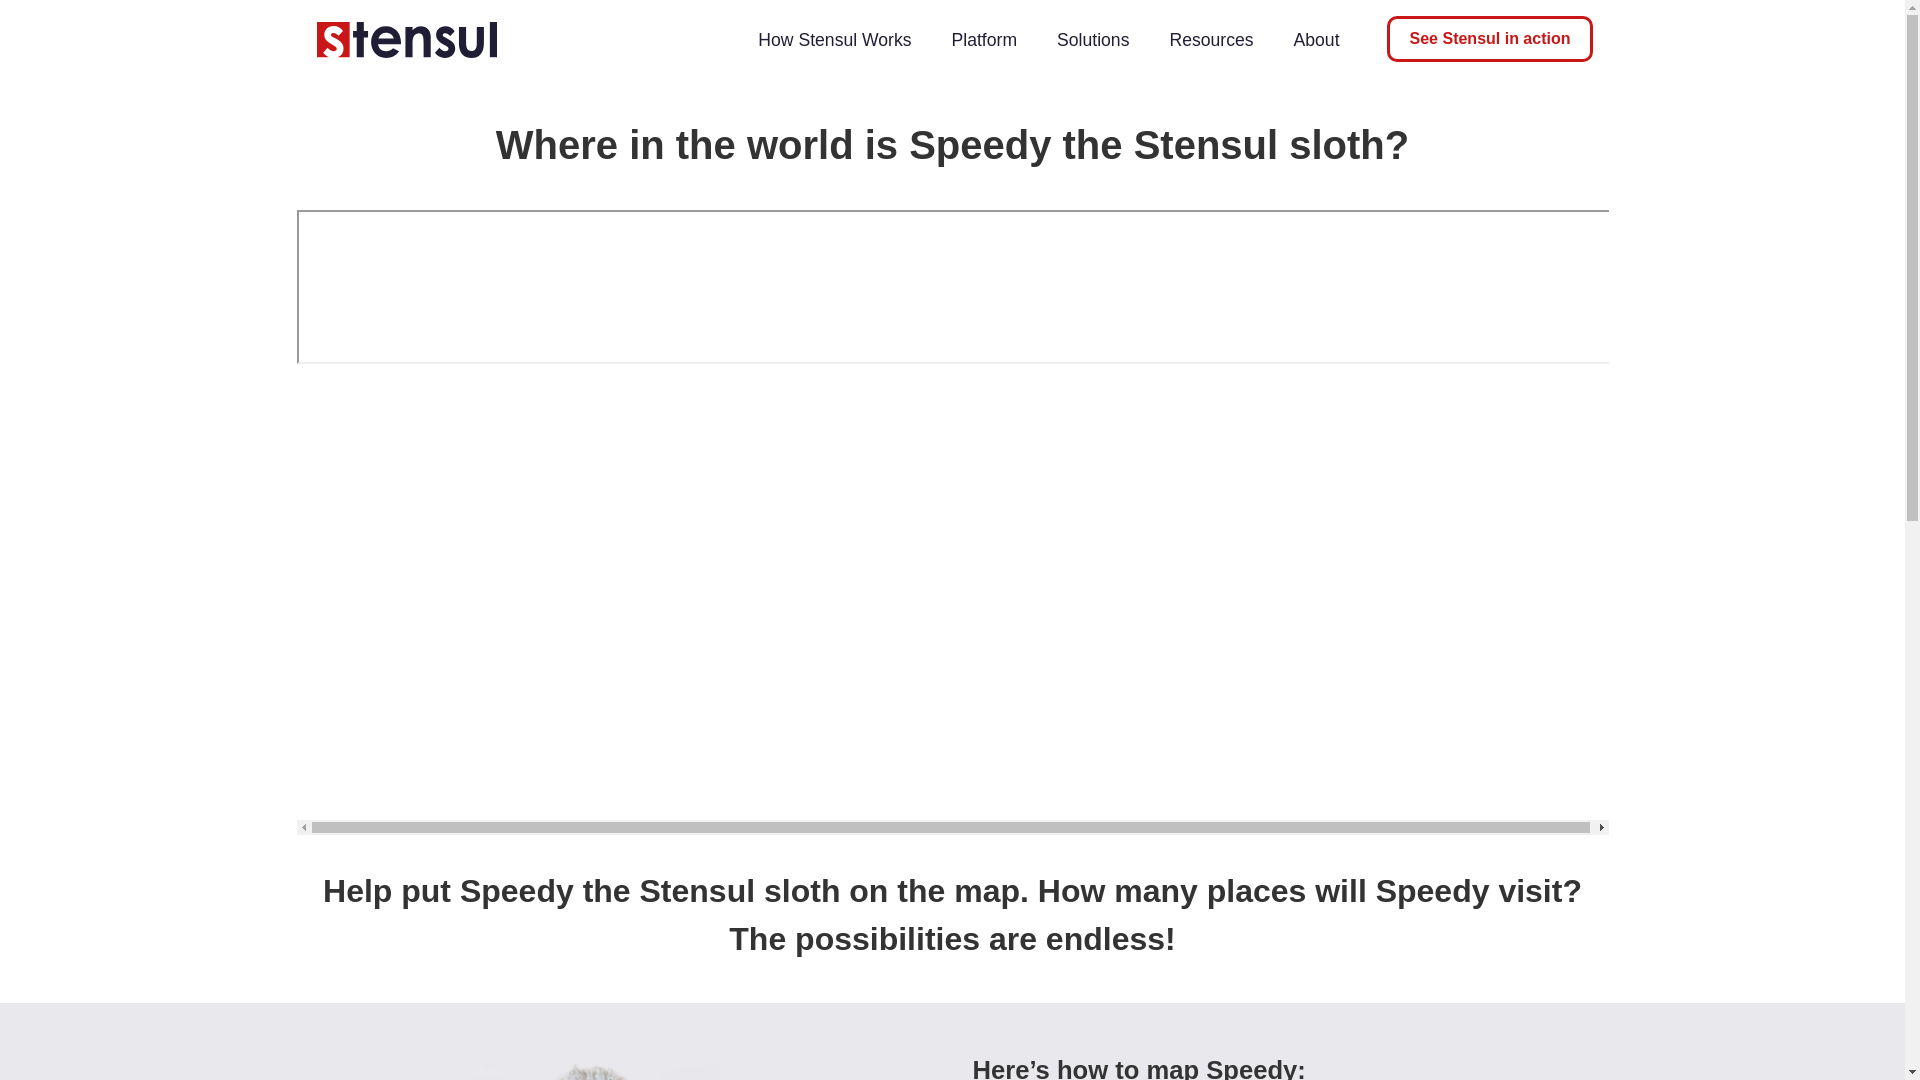  I want to click on Solutions, so click(1092, 40).